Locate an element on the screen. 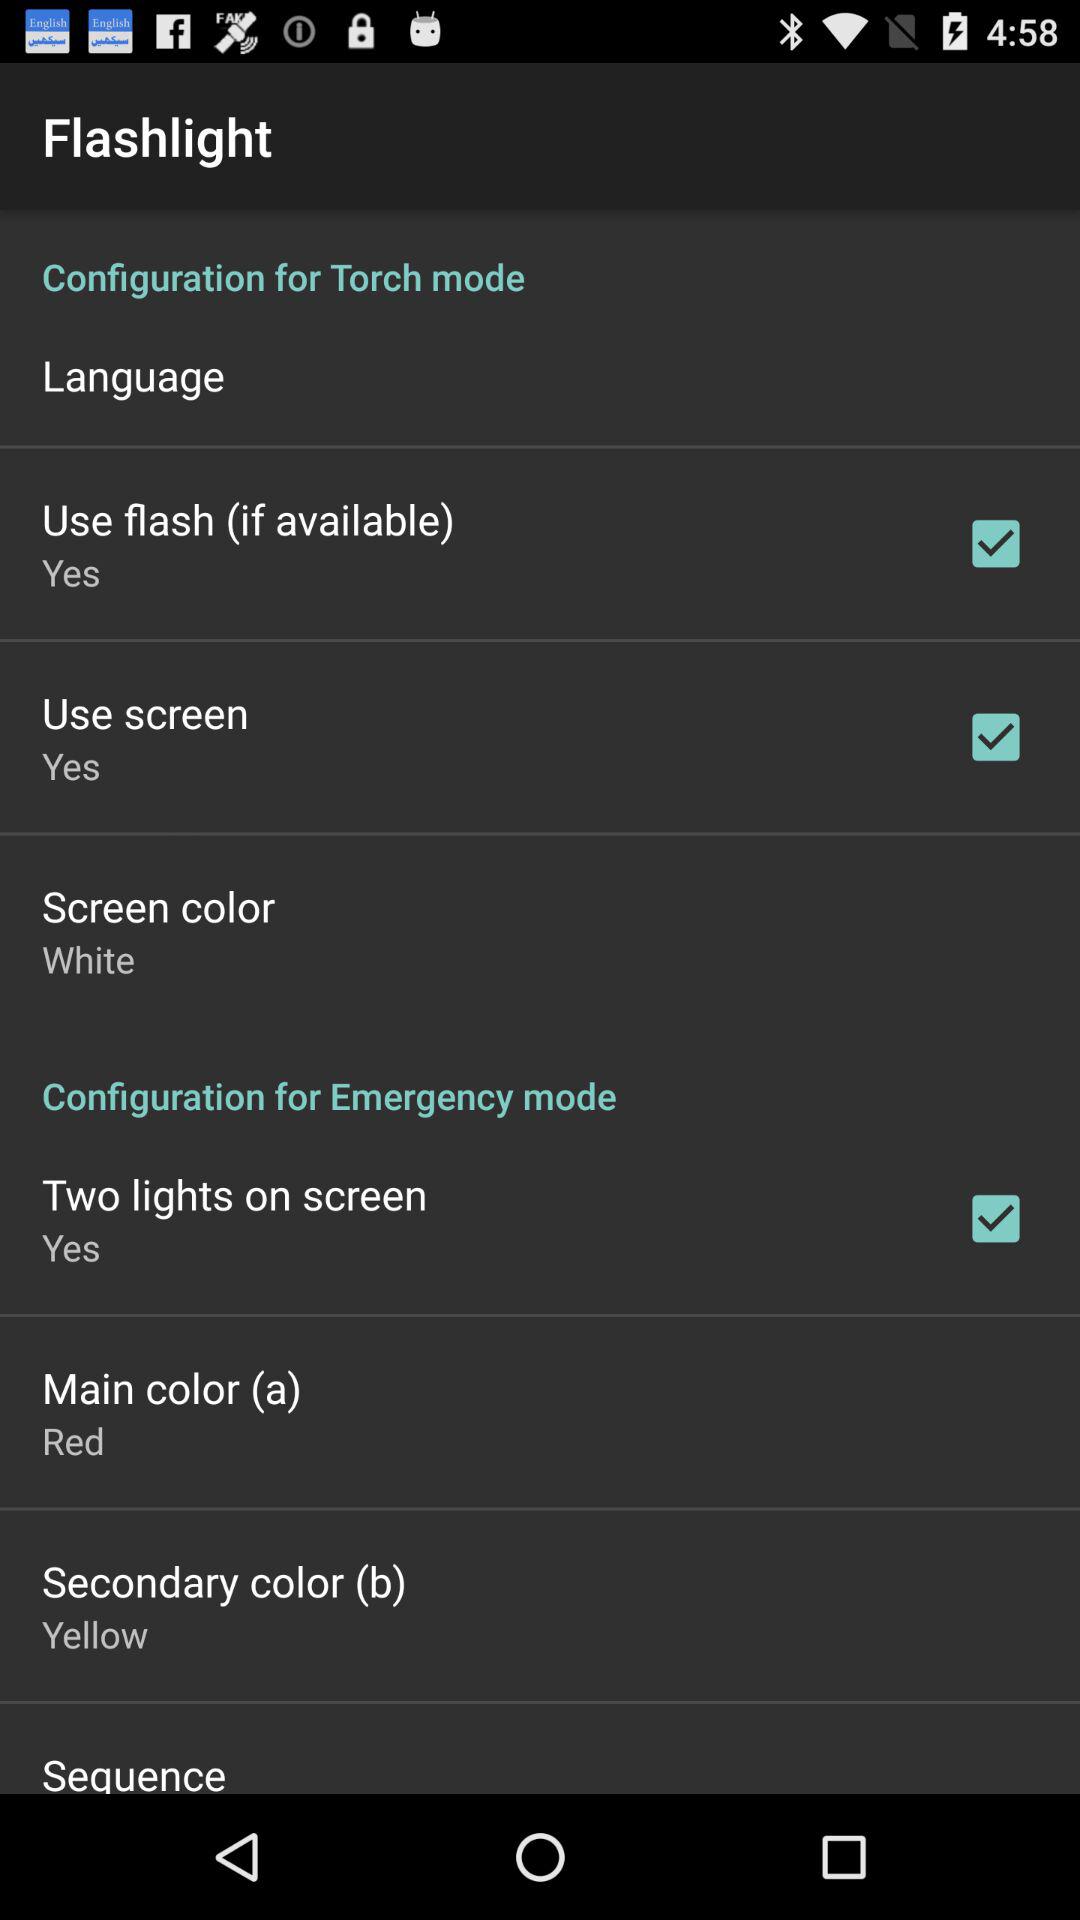 The width and height of the screenshot is (1080, 1920). select icon above the white app is located at coordinates (158, 906).